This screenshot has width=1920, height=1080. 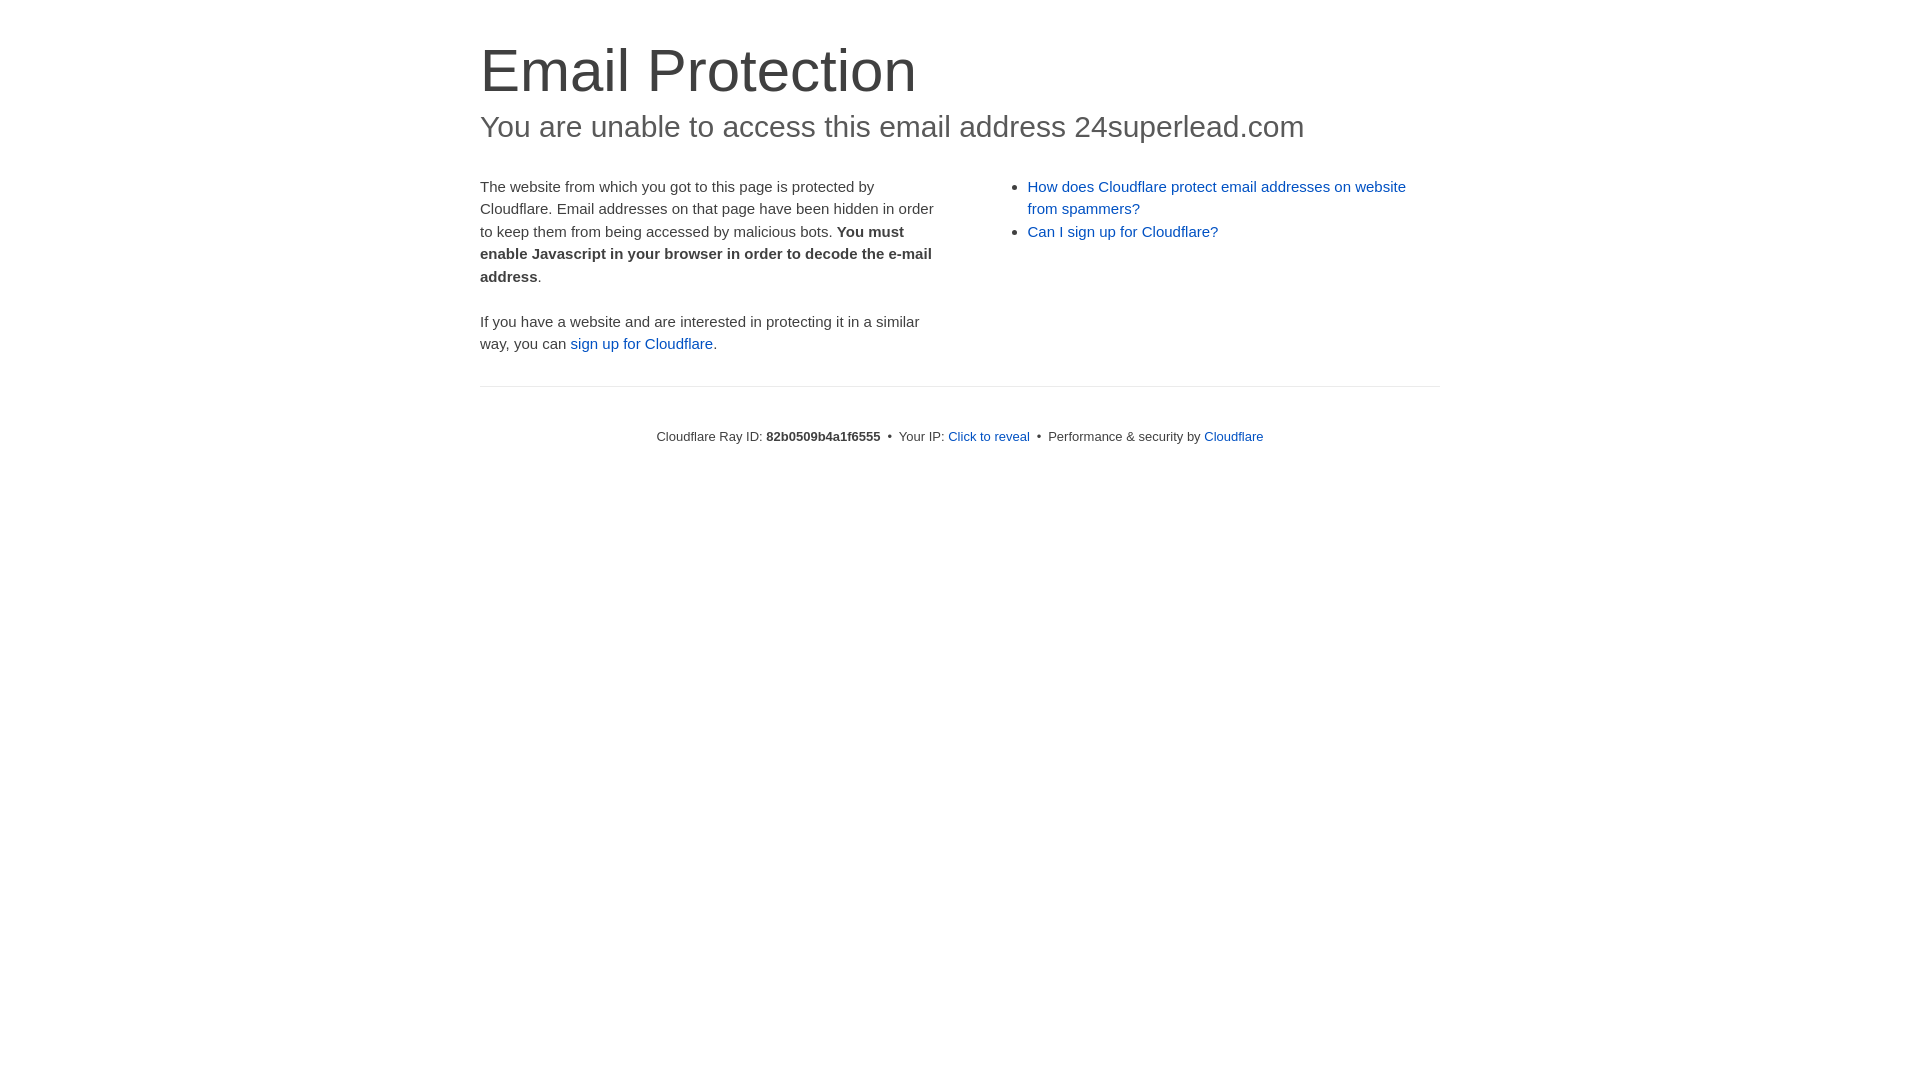 I want to click on Can I sign up for Cloudflare?, so click(x=1124, y=232).